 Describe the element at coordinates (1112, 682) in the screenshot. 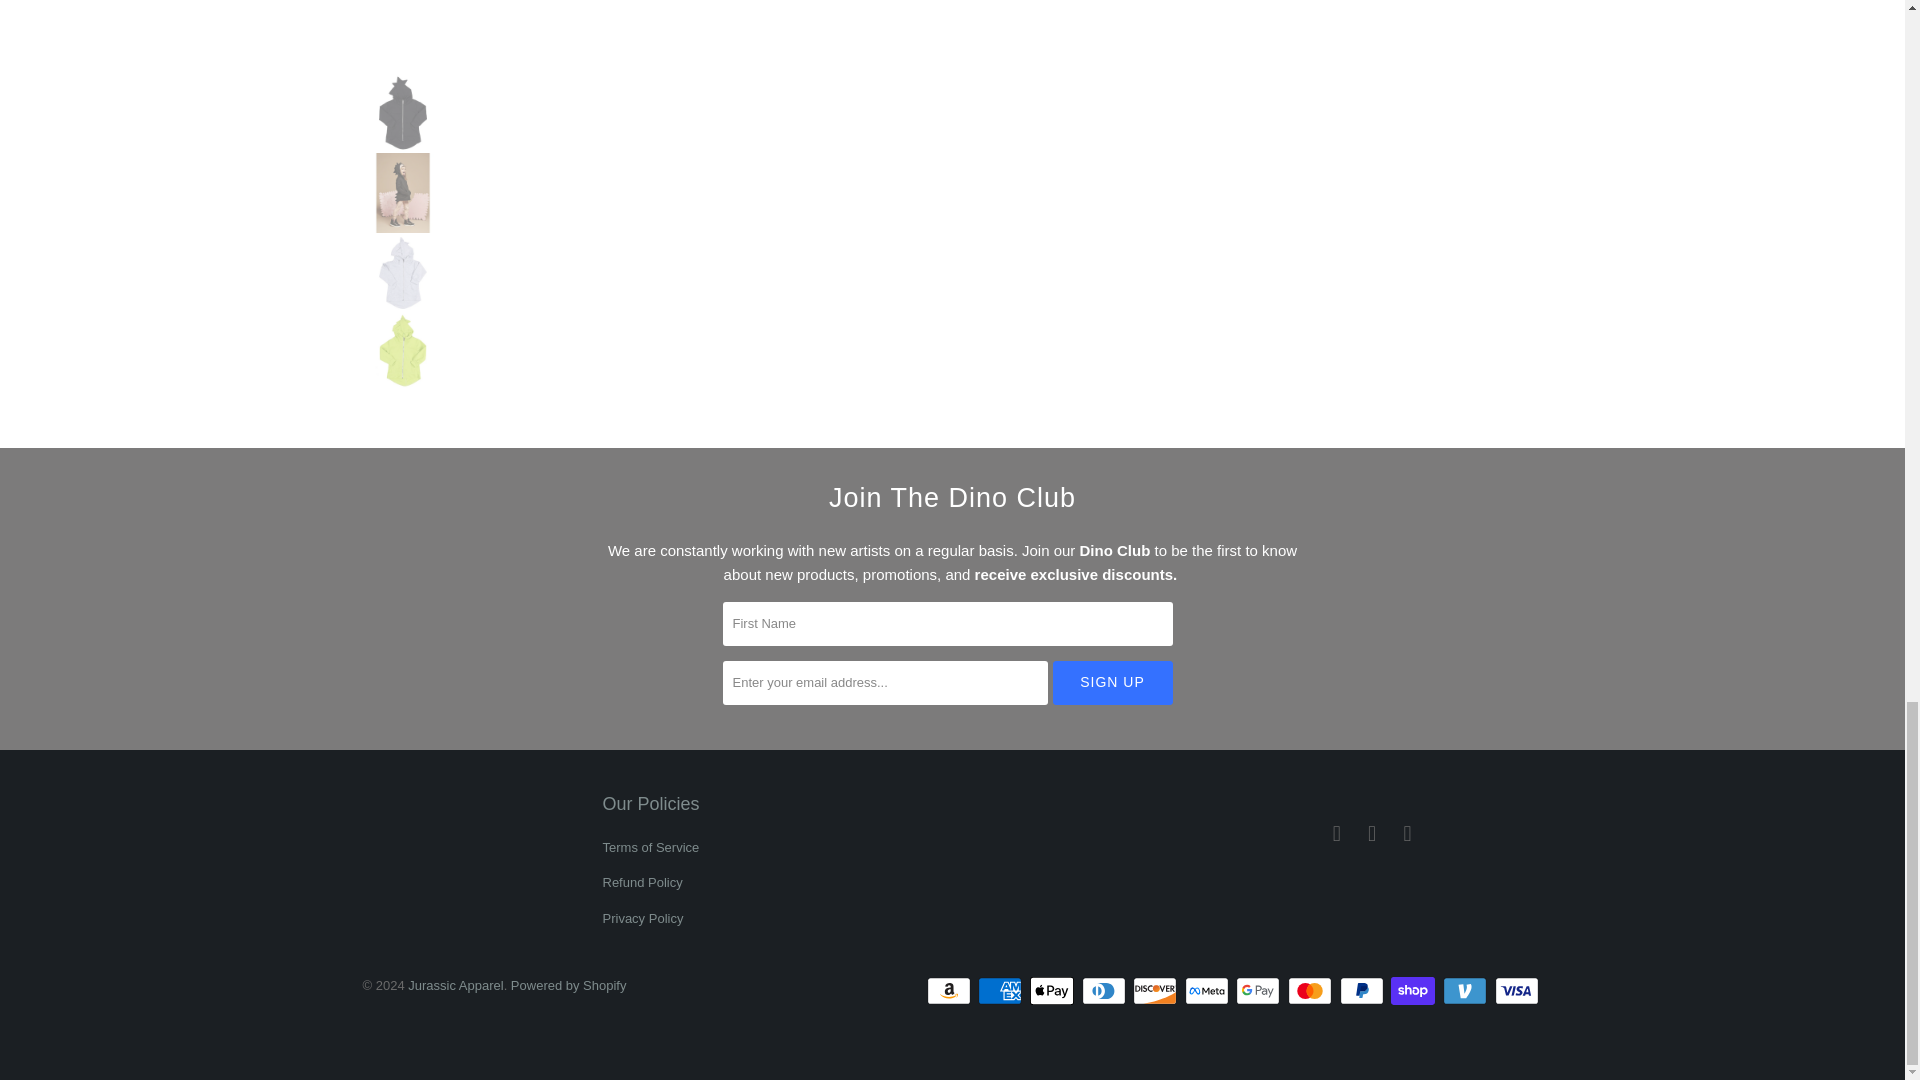

I see `Sign Up` at that location.